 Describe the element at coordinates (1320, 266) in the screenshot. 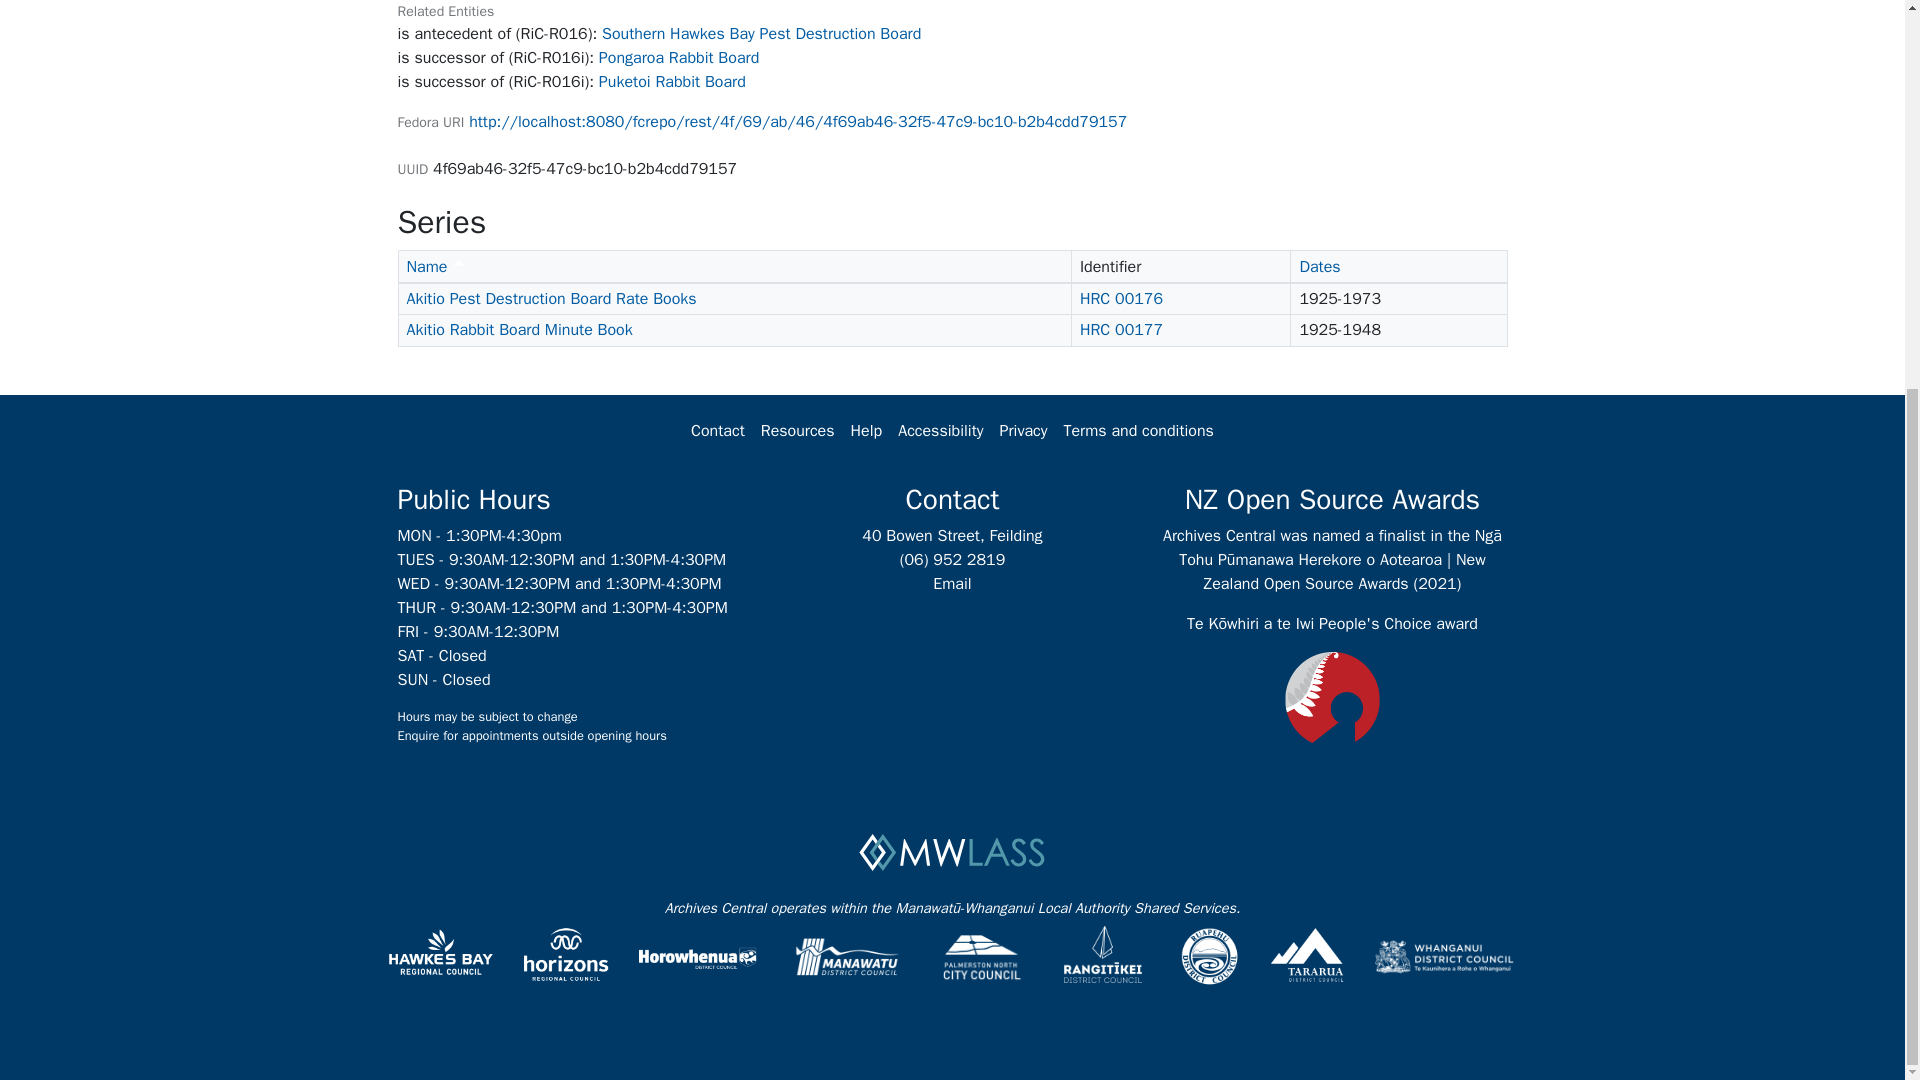

I see `Dates` at that location.